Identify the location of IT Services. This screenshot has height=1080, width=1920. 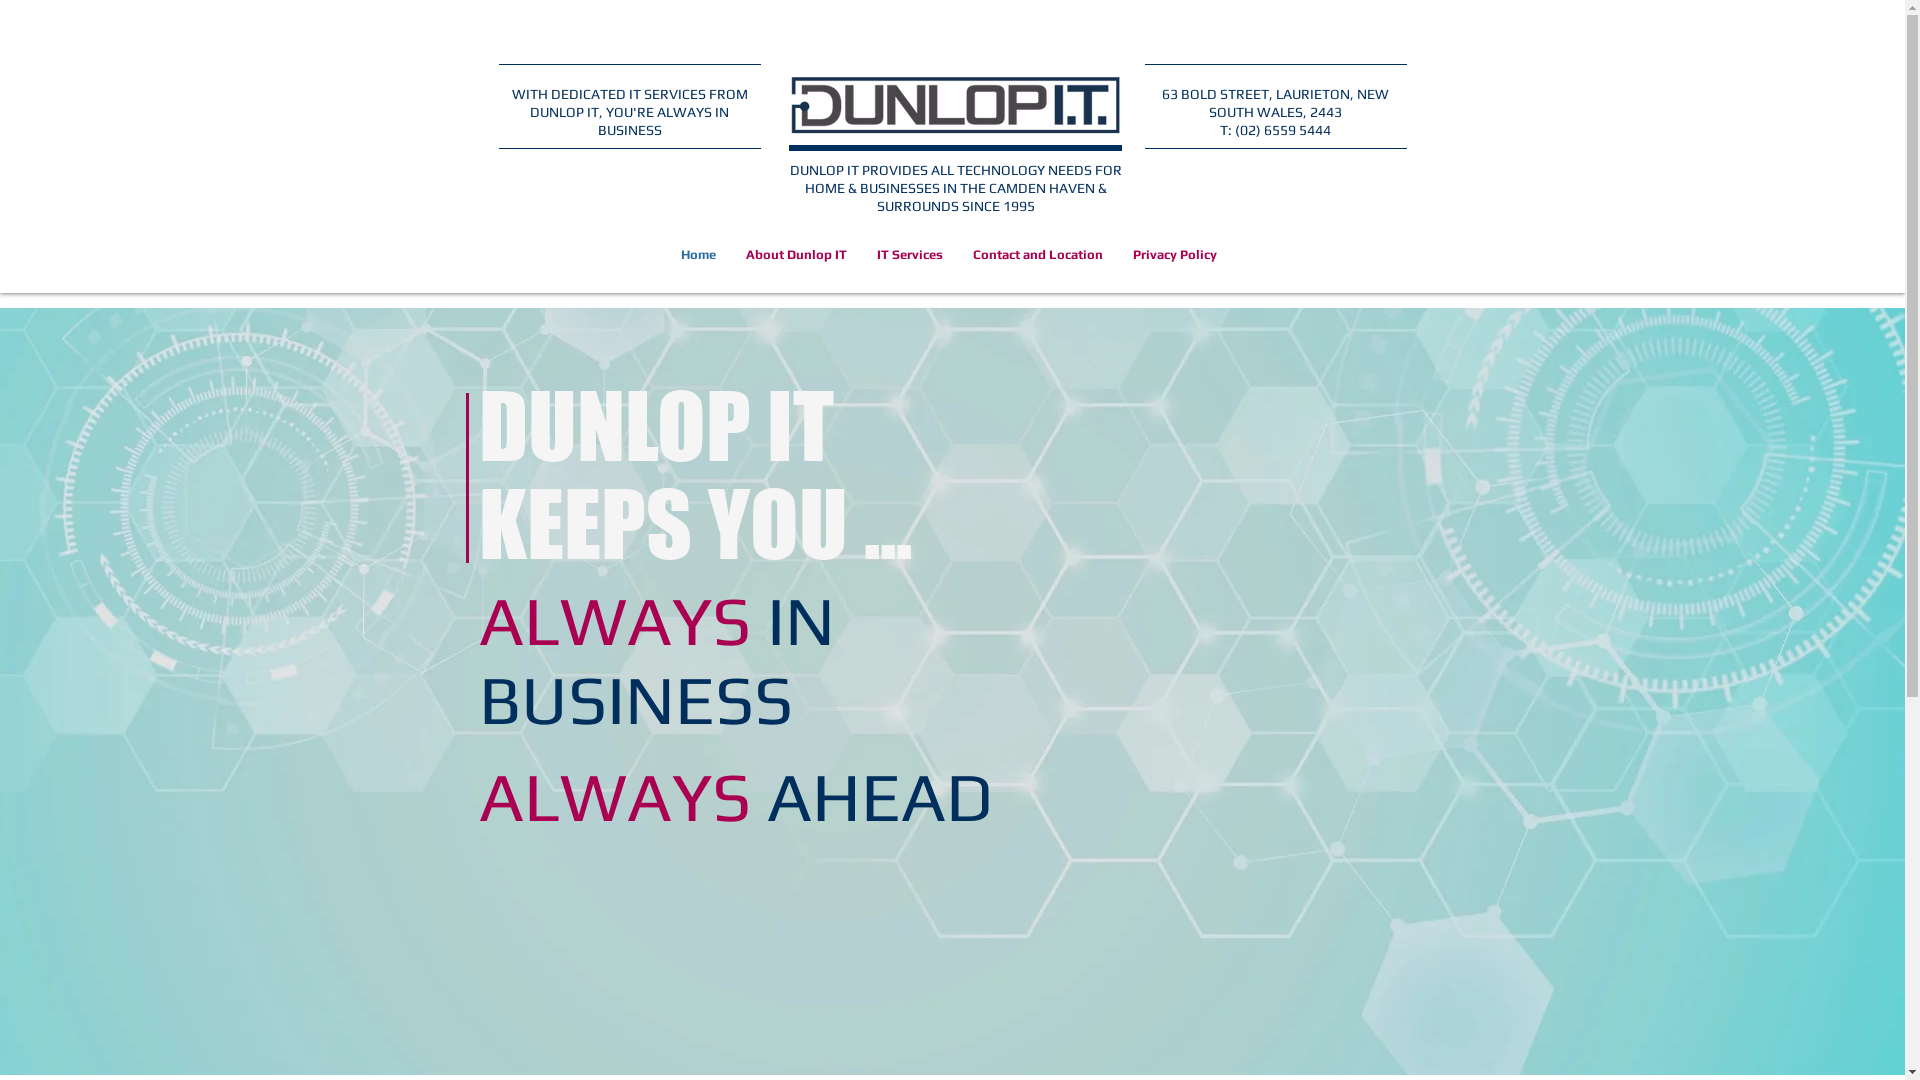
(910, 254).